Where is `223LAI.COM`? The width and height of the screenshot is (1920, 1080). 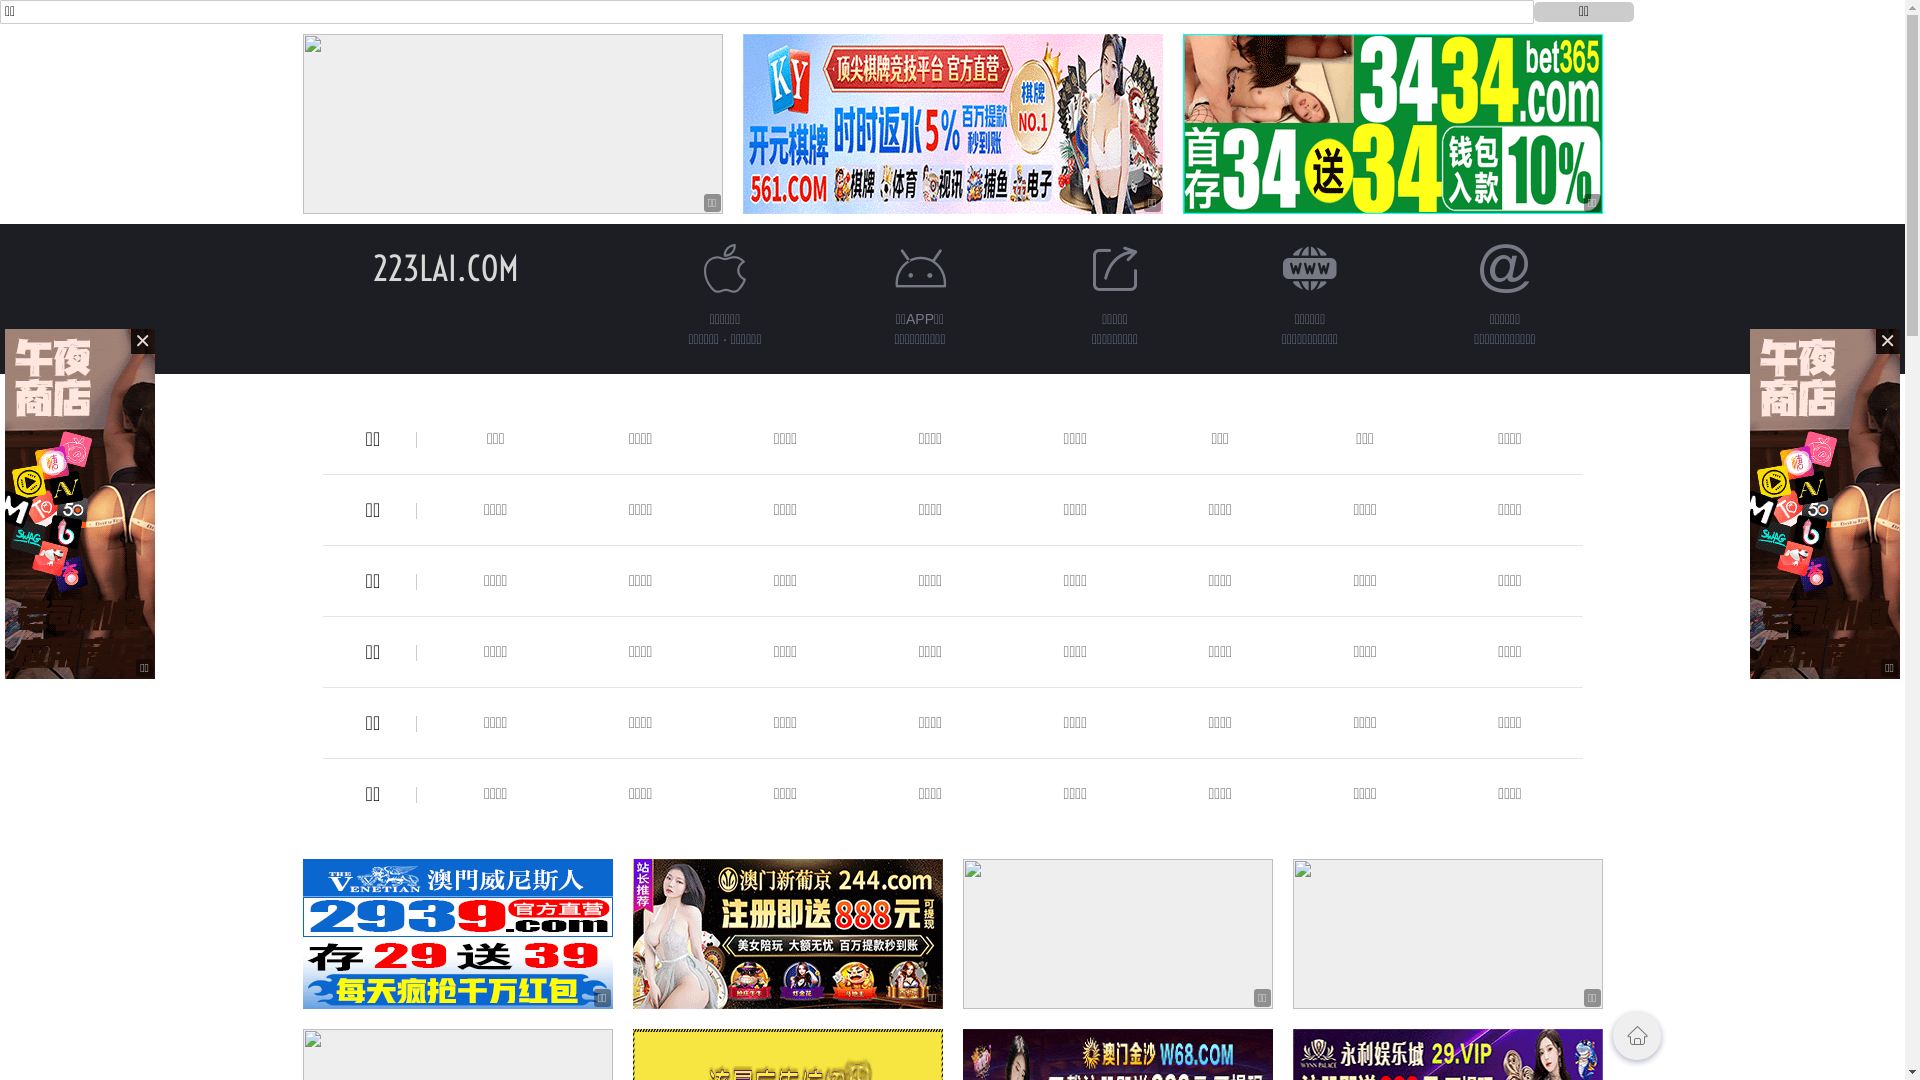
223LAI.COM is located at coordinates (445, 268).